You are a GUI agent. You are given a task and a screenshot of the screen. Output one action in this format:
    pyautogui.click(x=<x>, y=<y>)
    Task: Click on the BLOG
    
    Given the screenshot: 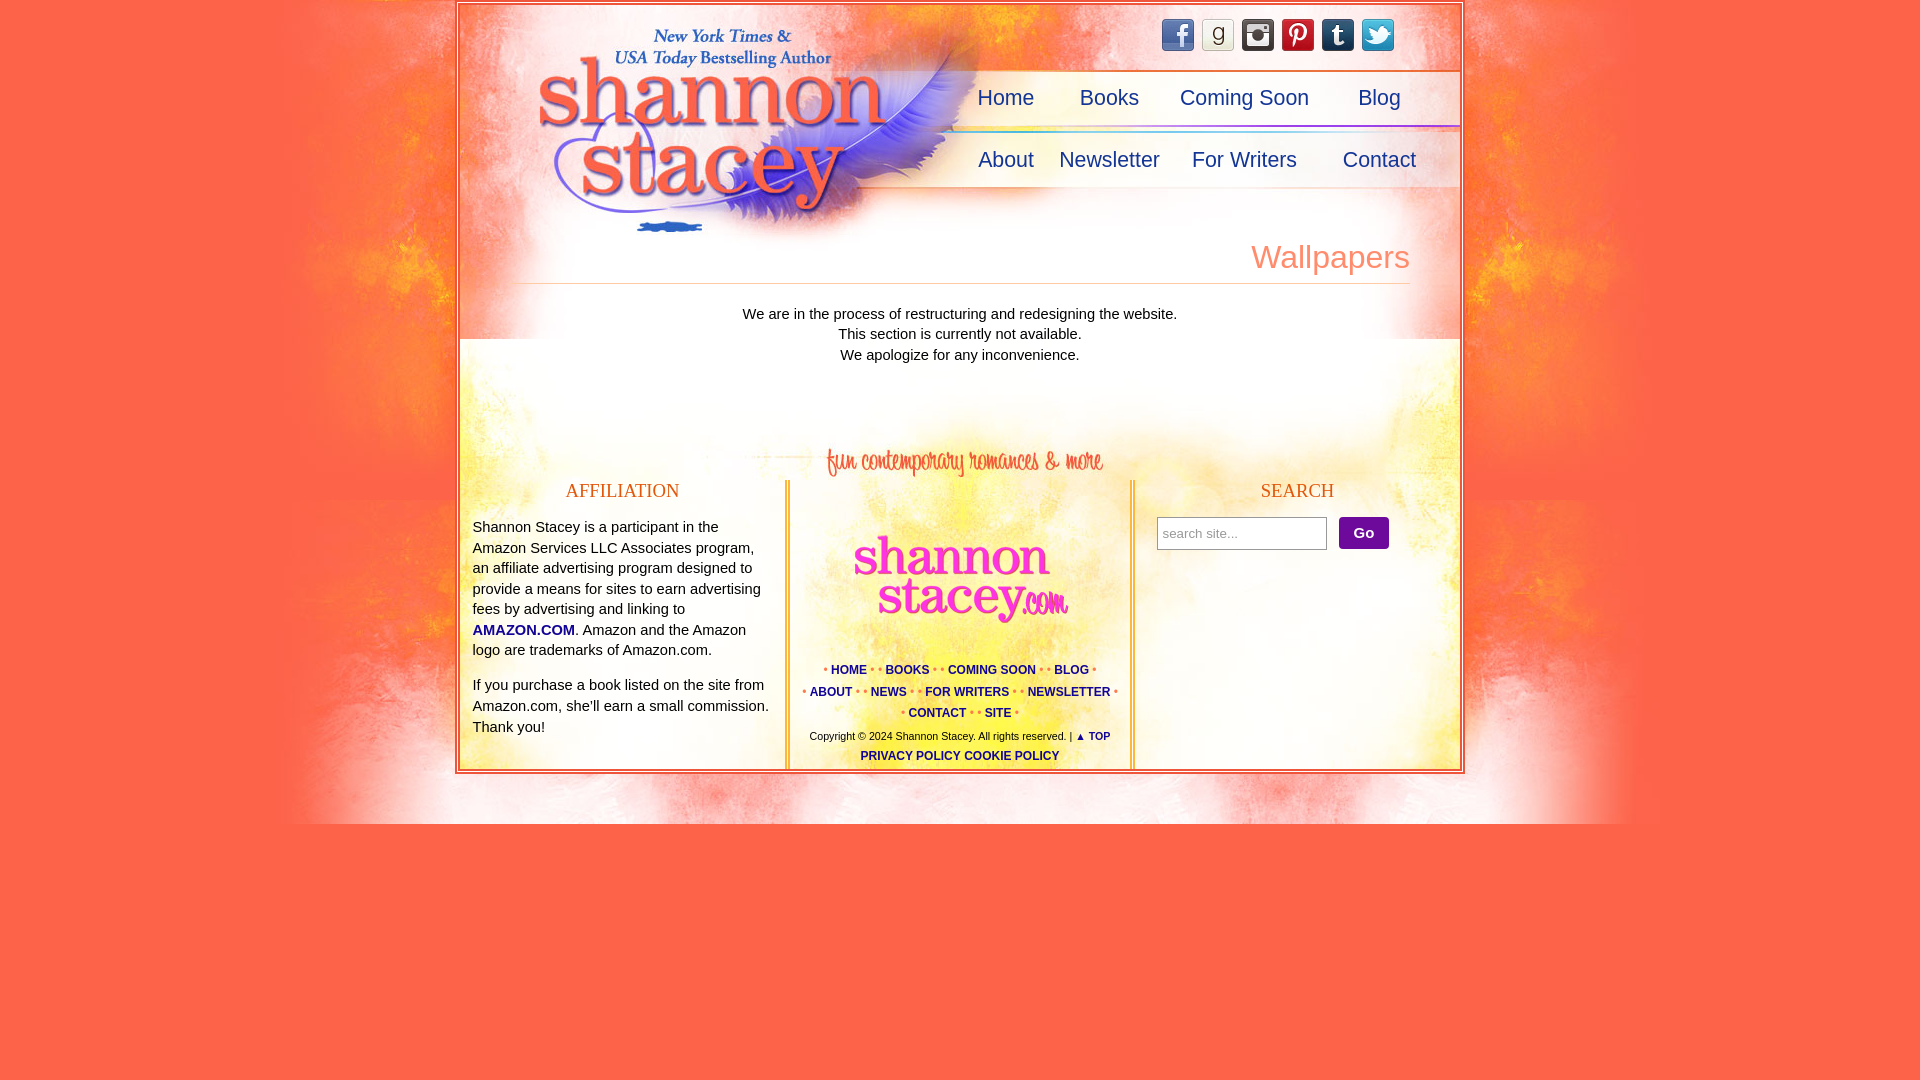 What is the action you would take?
    pyautogui.click(x=1071, y=670)
    